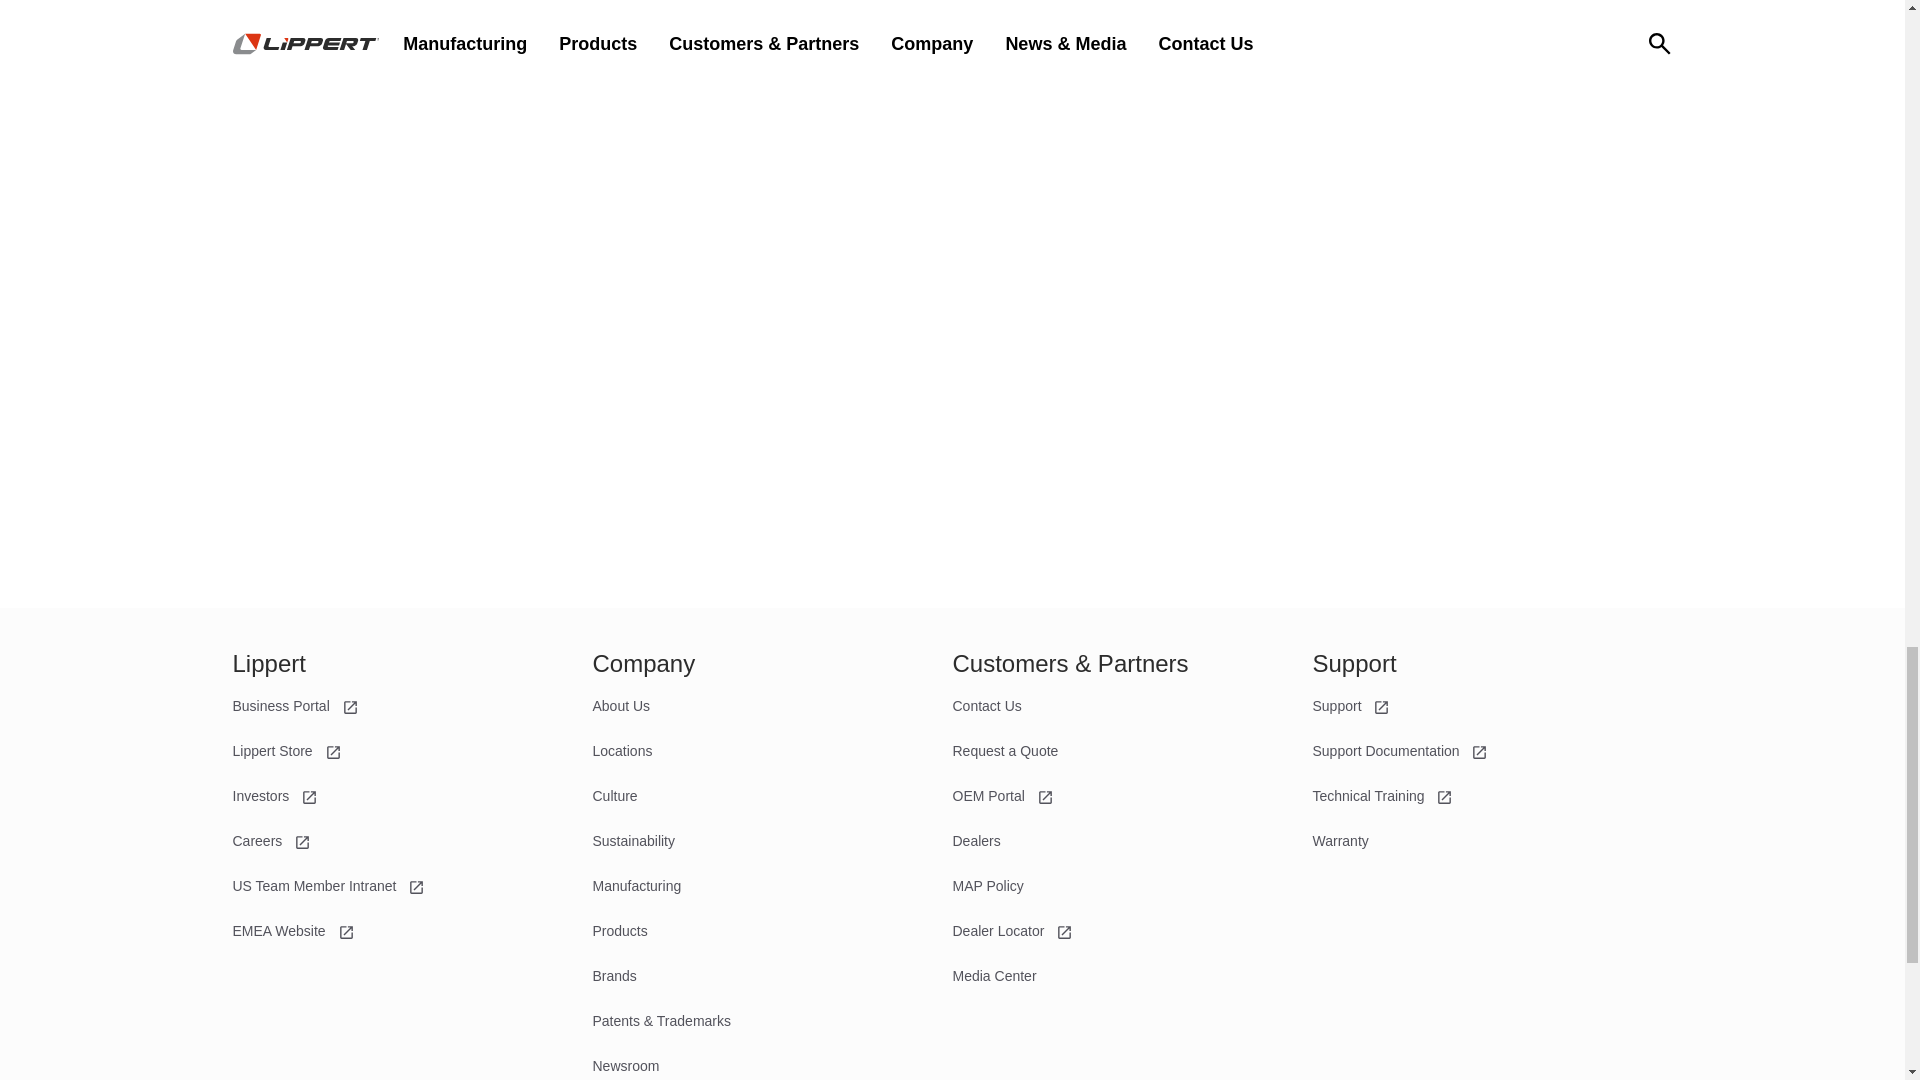 The height and width of the screenshot is (1080, 1920). I want to click on MAP Policy, so click(988, 886).